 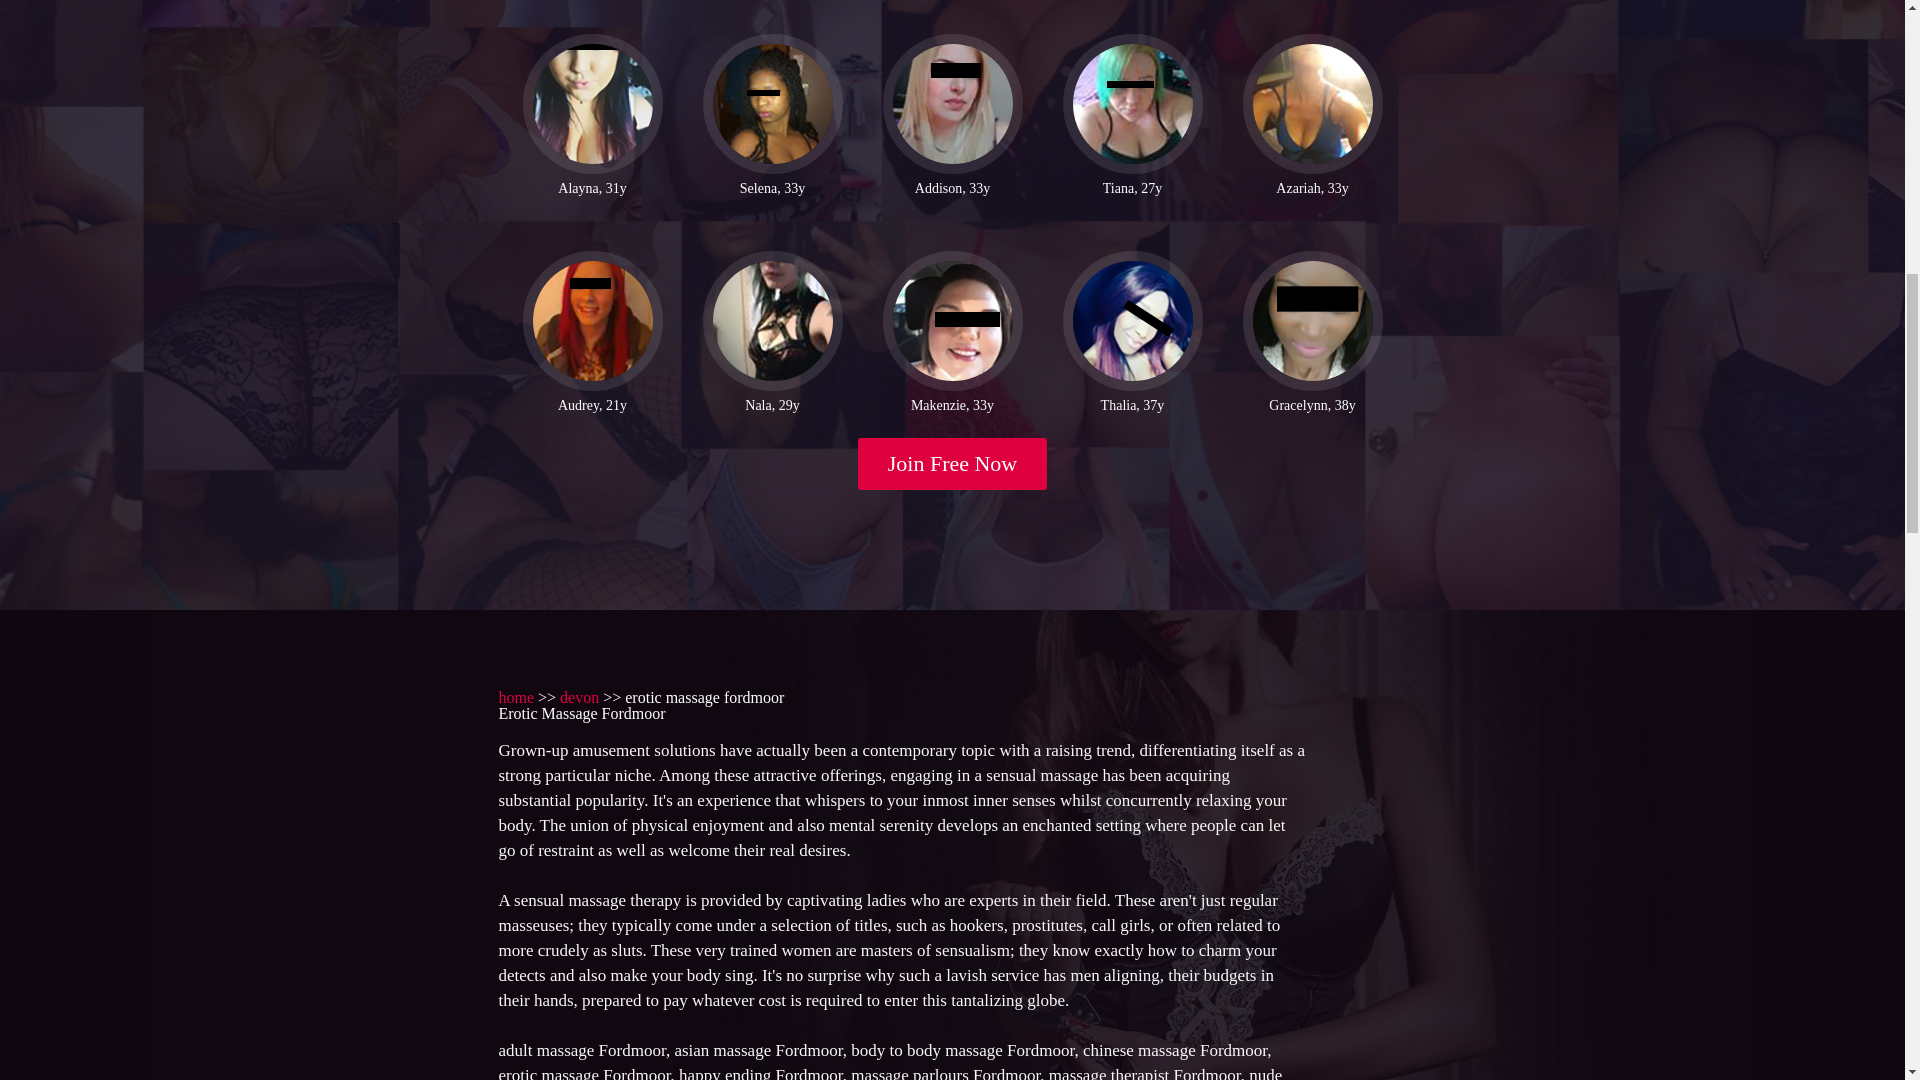 What do you see at coordinates (953, 464) in the screenshot?
I see `Join` at bounding box center [953, 464].